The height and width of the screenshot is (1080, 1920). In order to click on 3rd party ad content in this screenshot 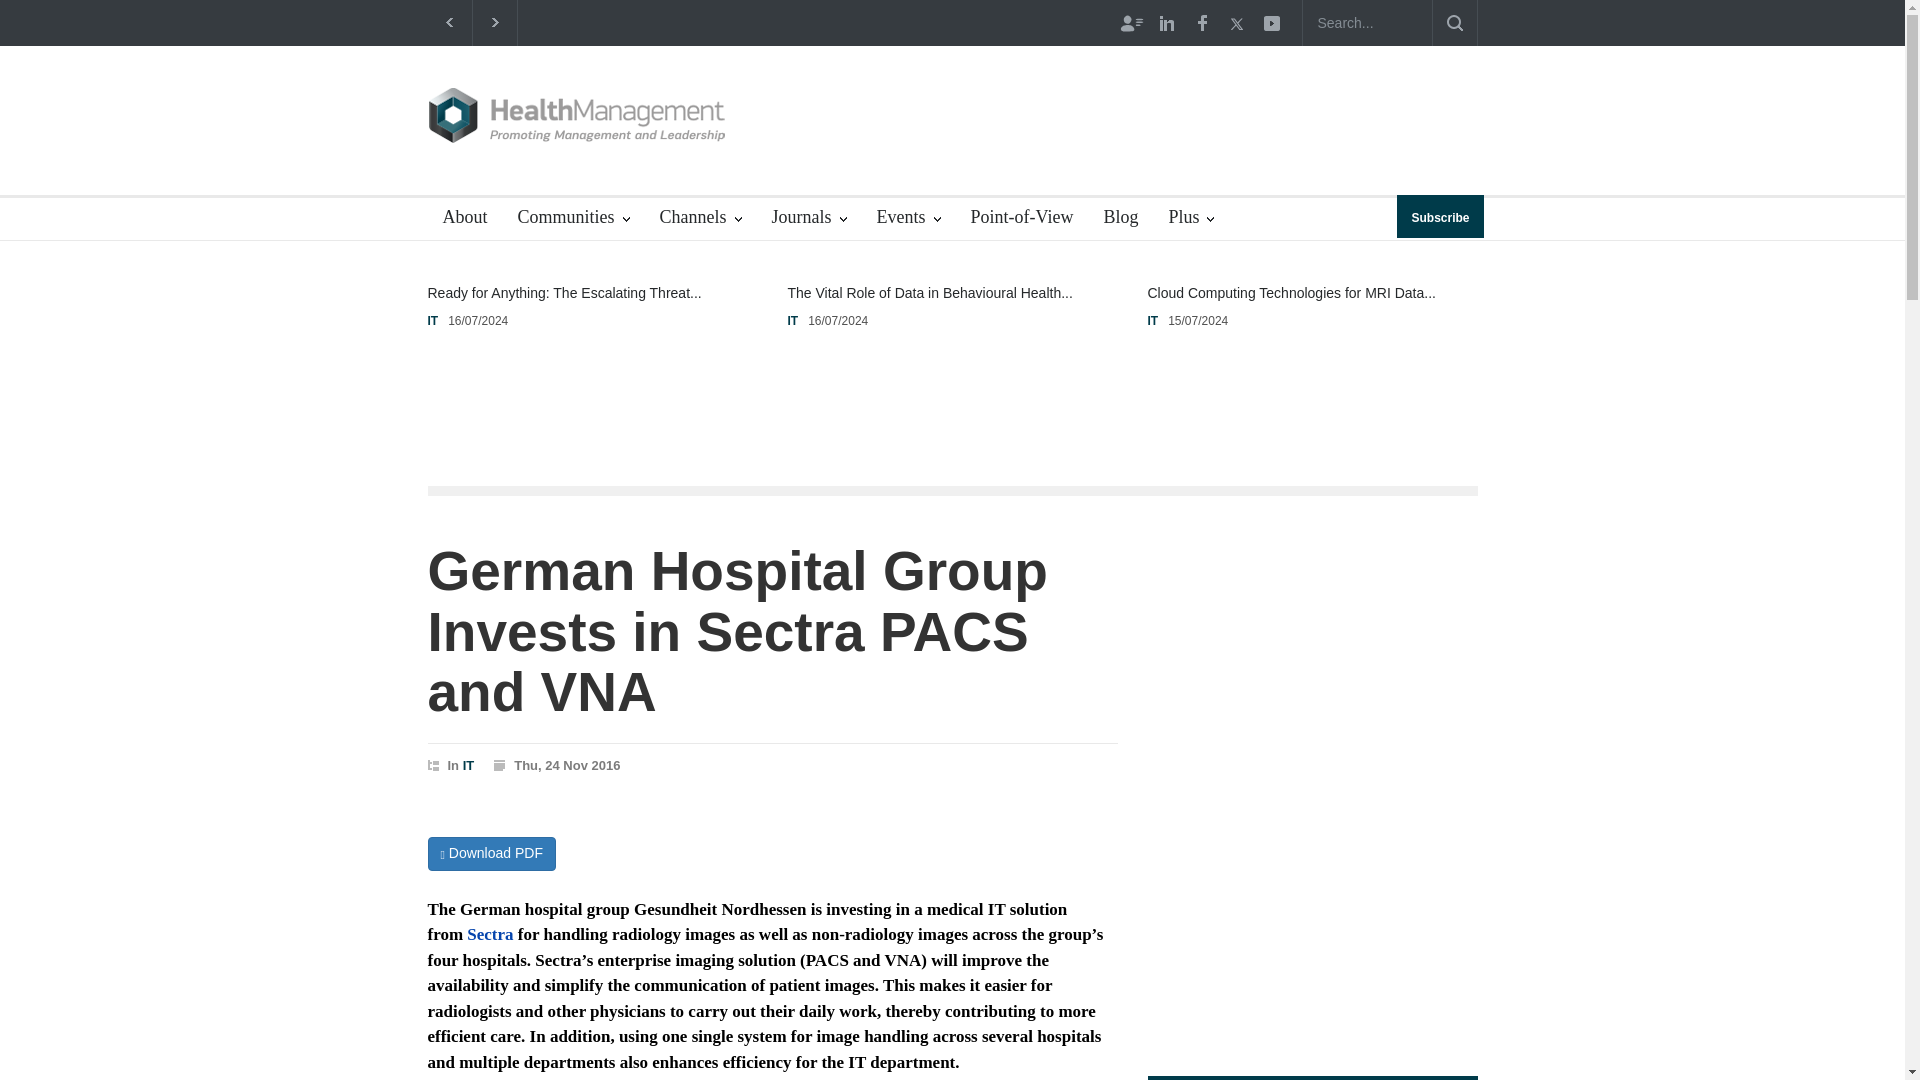, I will do `click(1114, 120)`.